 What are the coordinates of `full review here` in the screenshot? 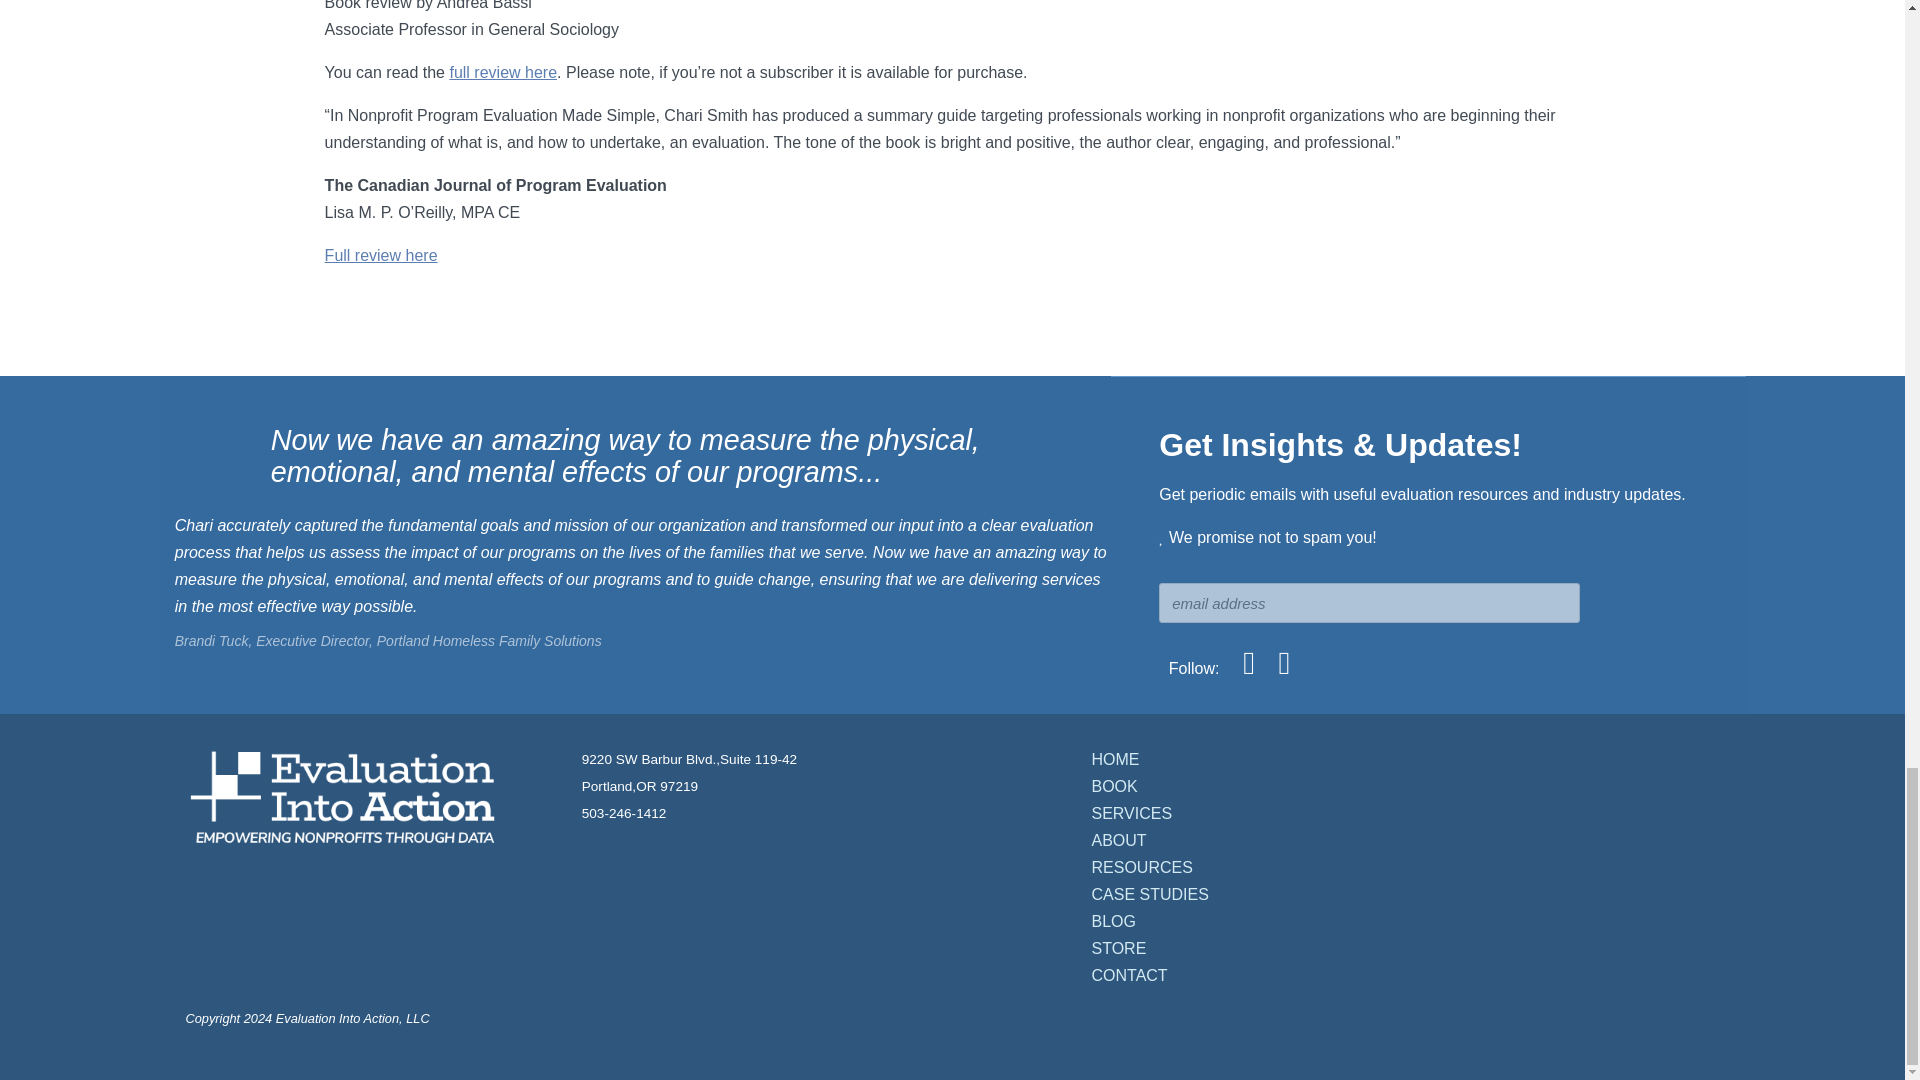 It's located at (502, 72).